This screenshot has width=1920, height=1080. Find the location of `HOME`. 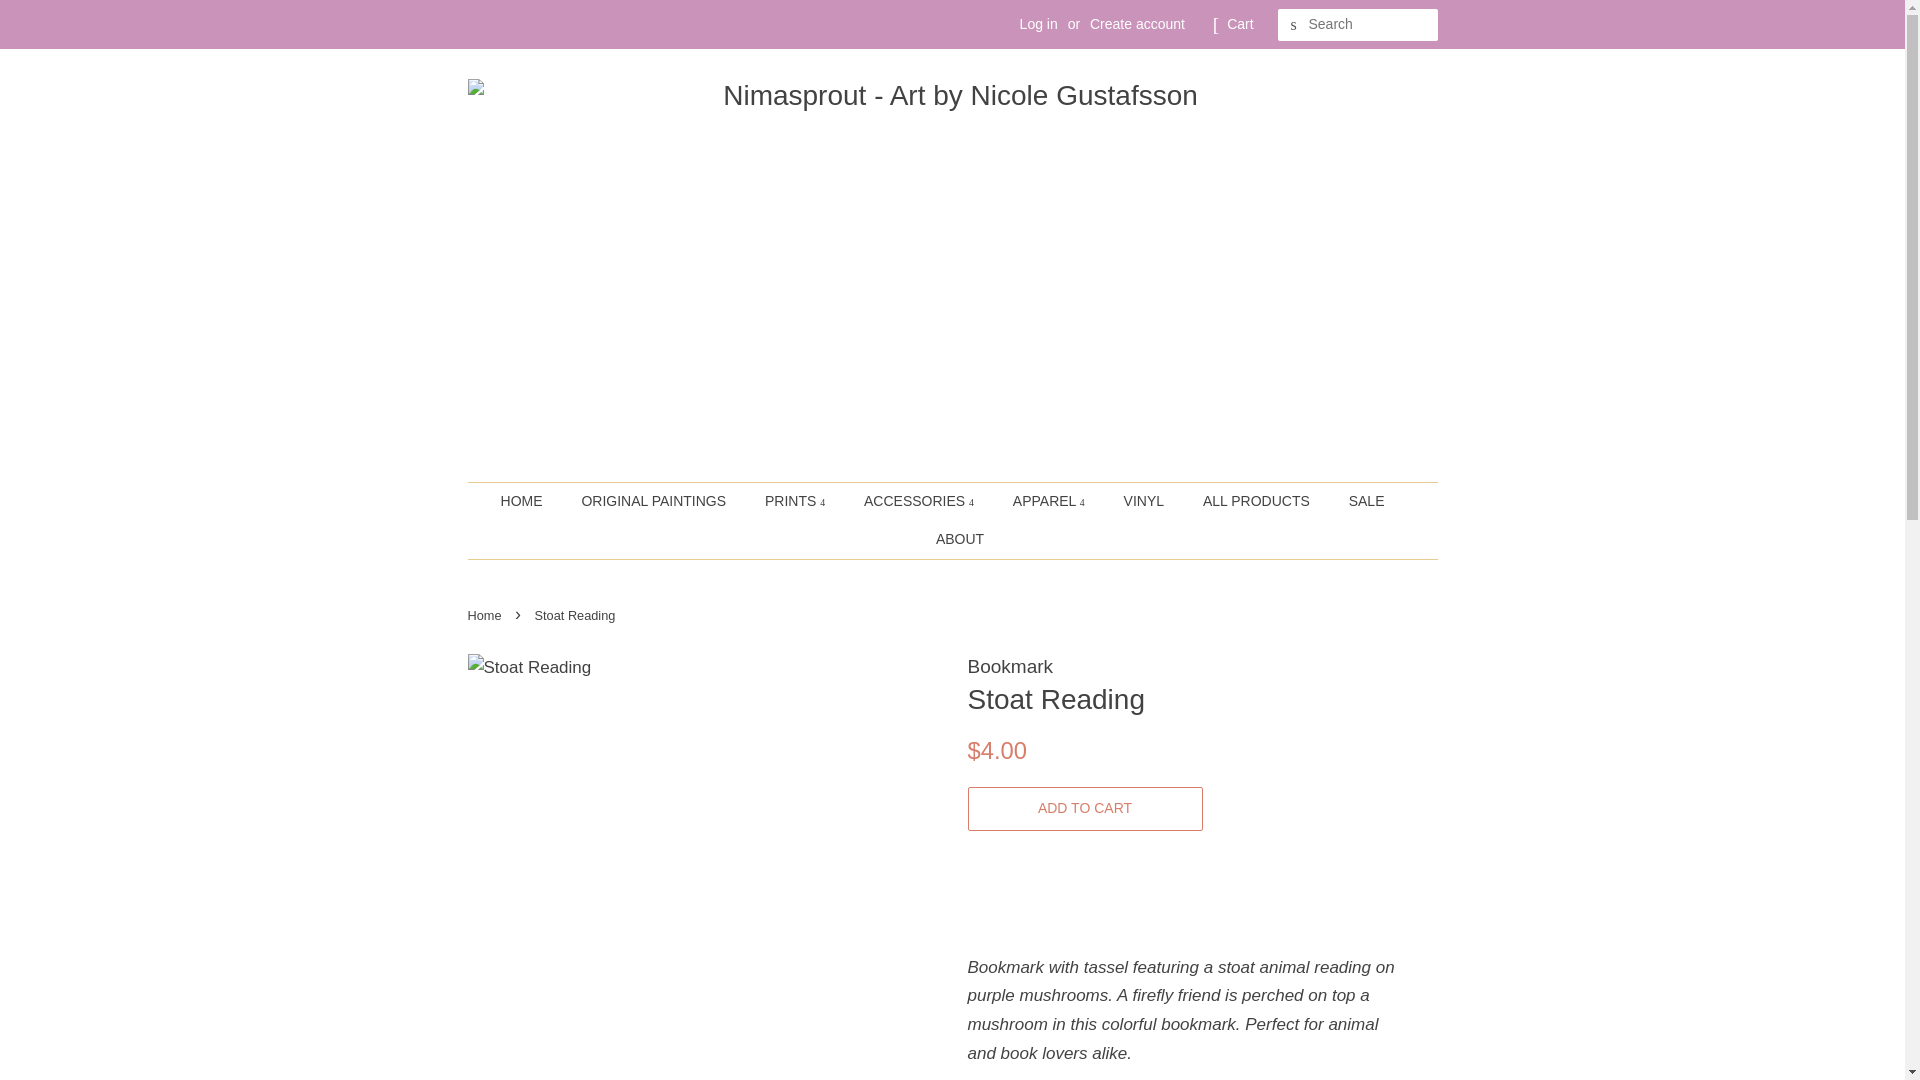

HOME is located at coordinates (532, 501).